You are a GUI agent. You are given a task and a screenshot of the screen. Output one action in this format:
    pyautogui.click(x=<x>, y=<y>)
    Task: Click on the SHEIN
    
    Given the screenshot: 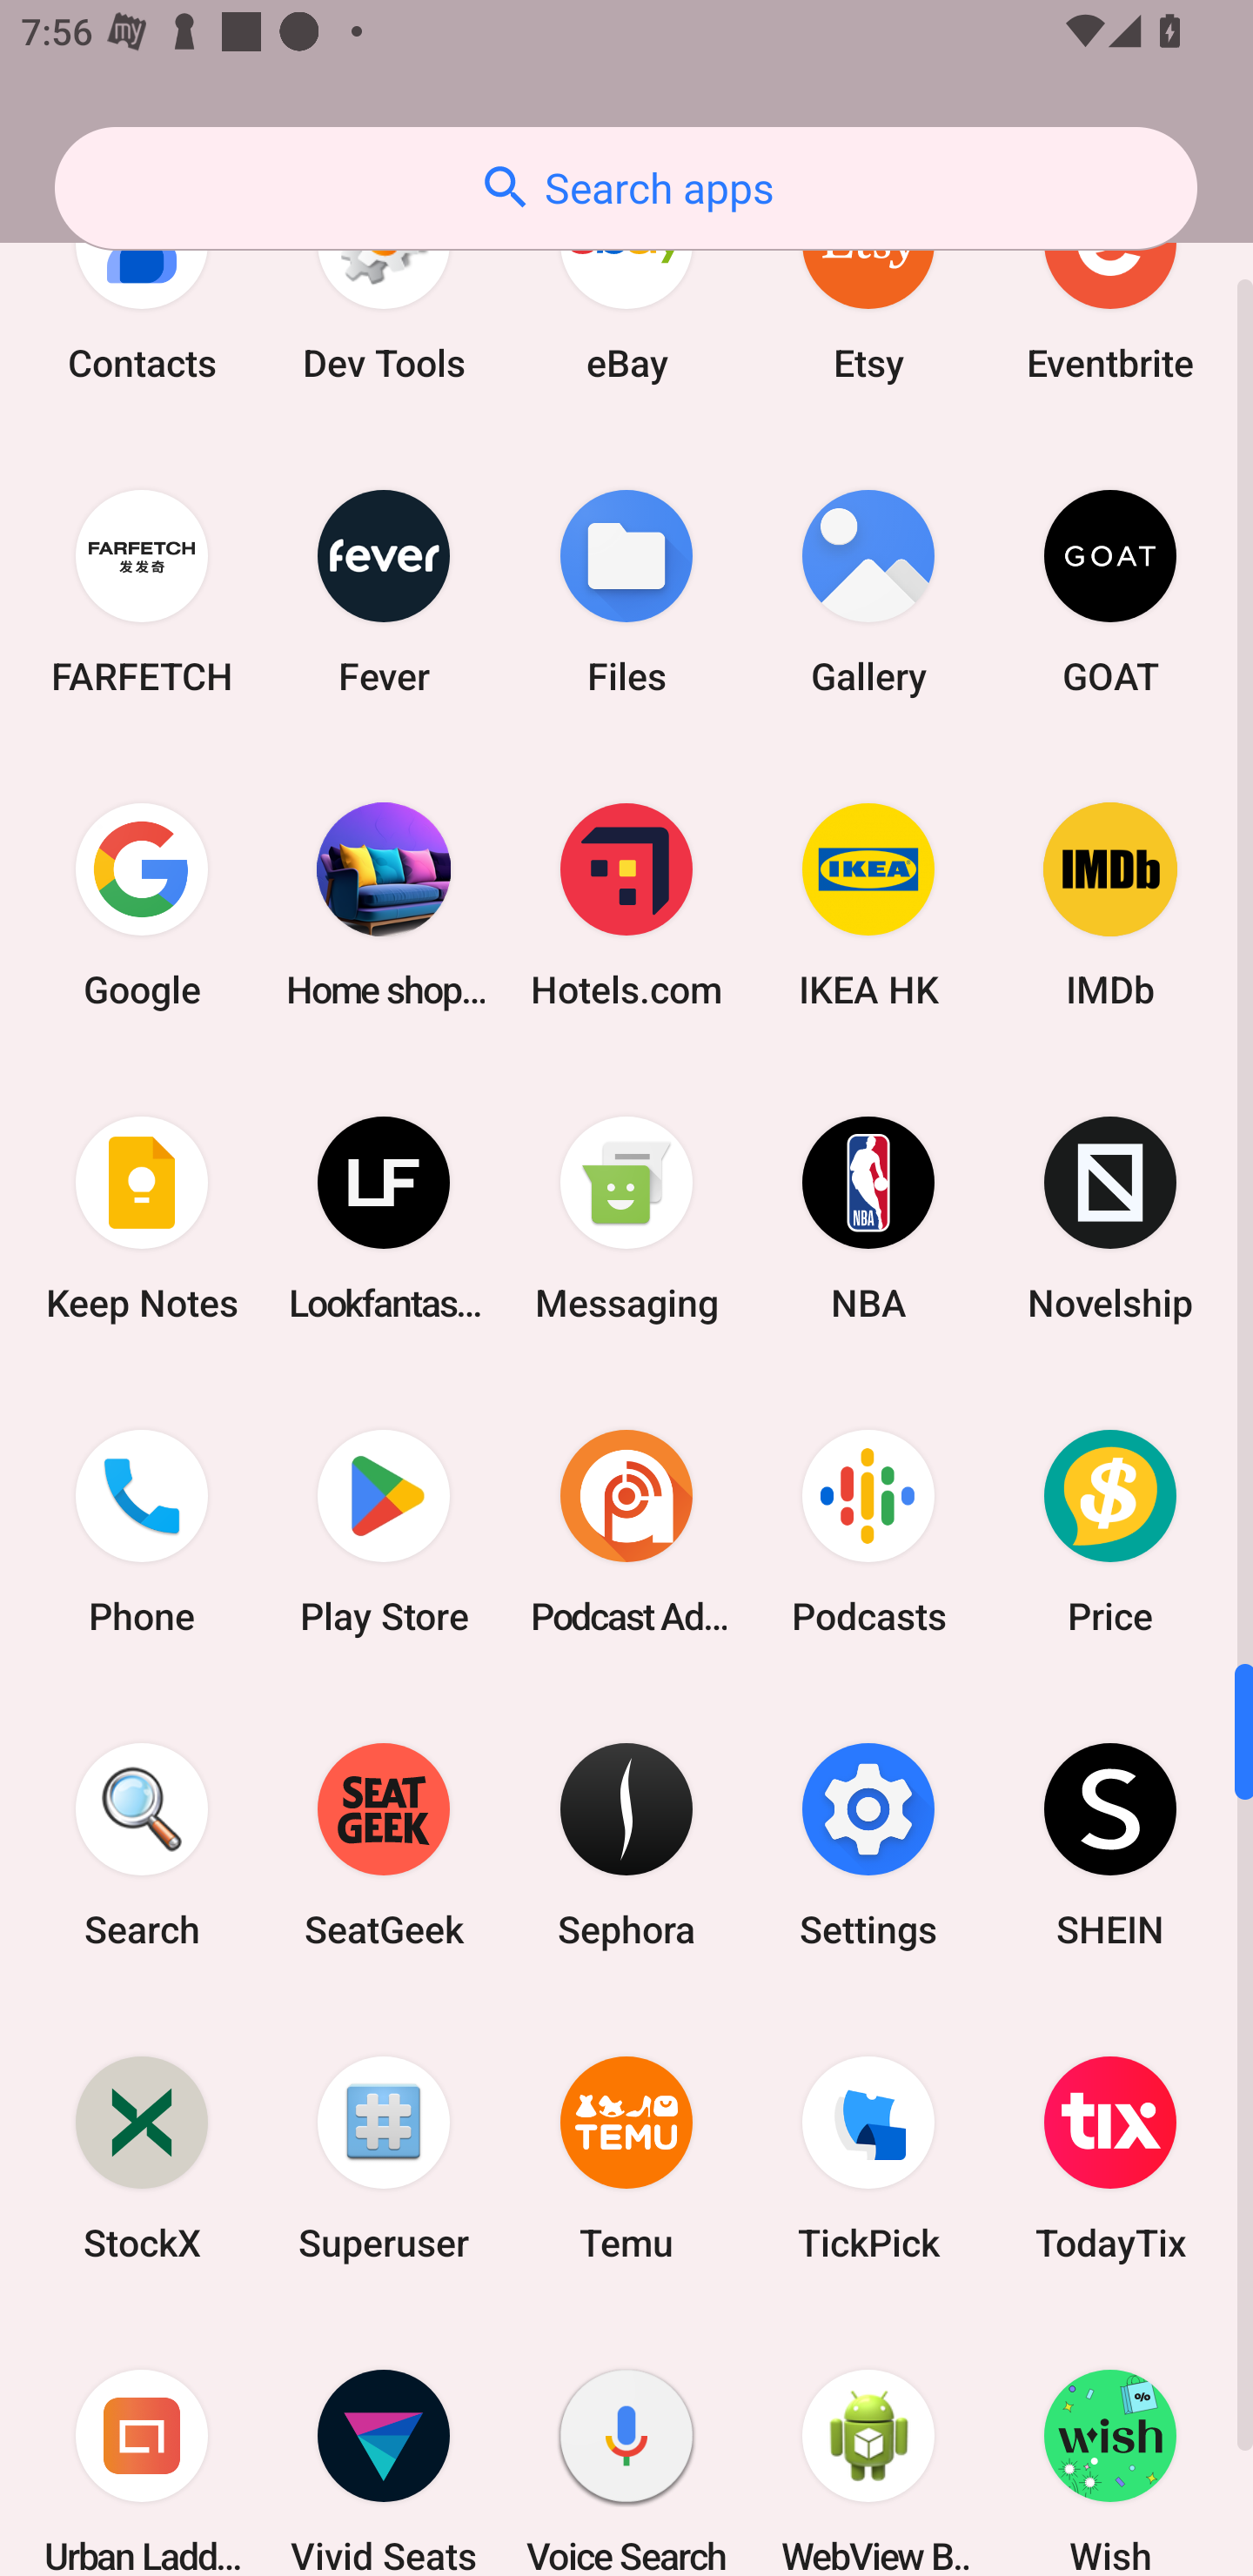 What is the action you would take?
    pyautogui.click(x=1110, y=1843)
    